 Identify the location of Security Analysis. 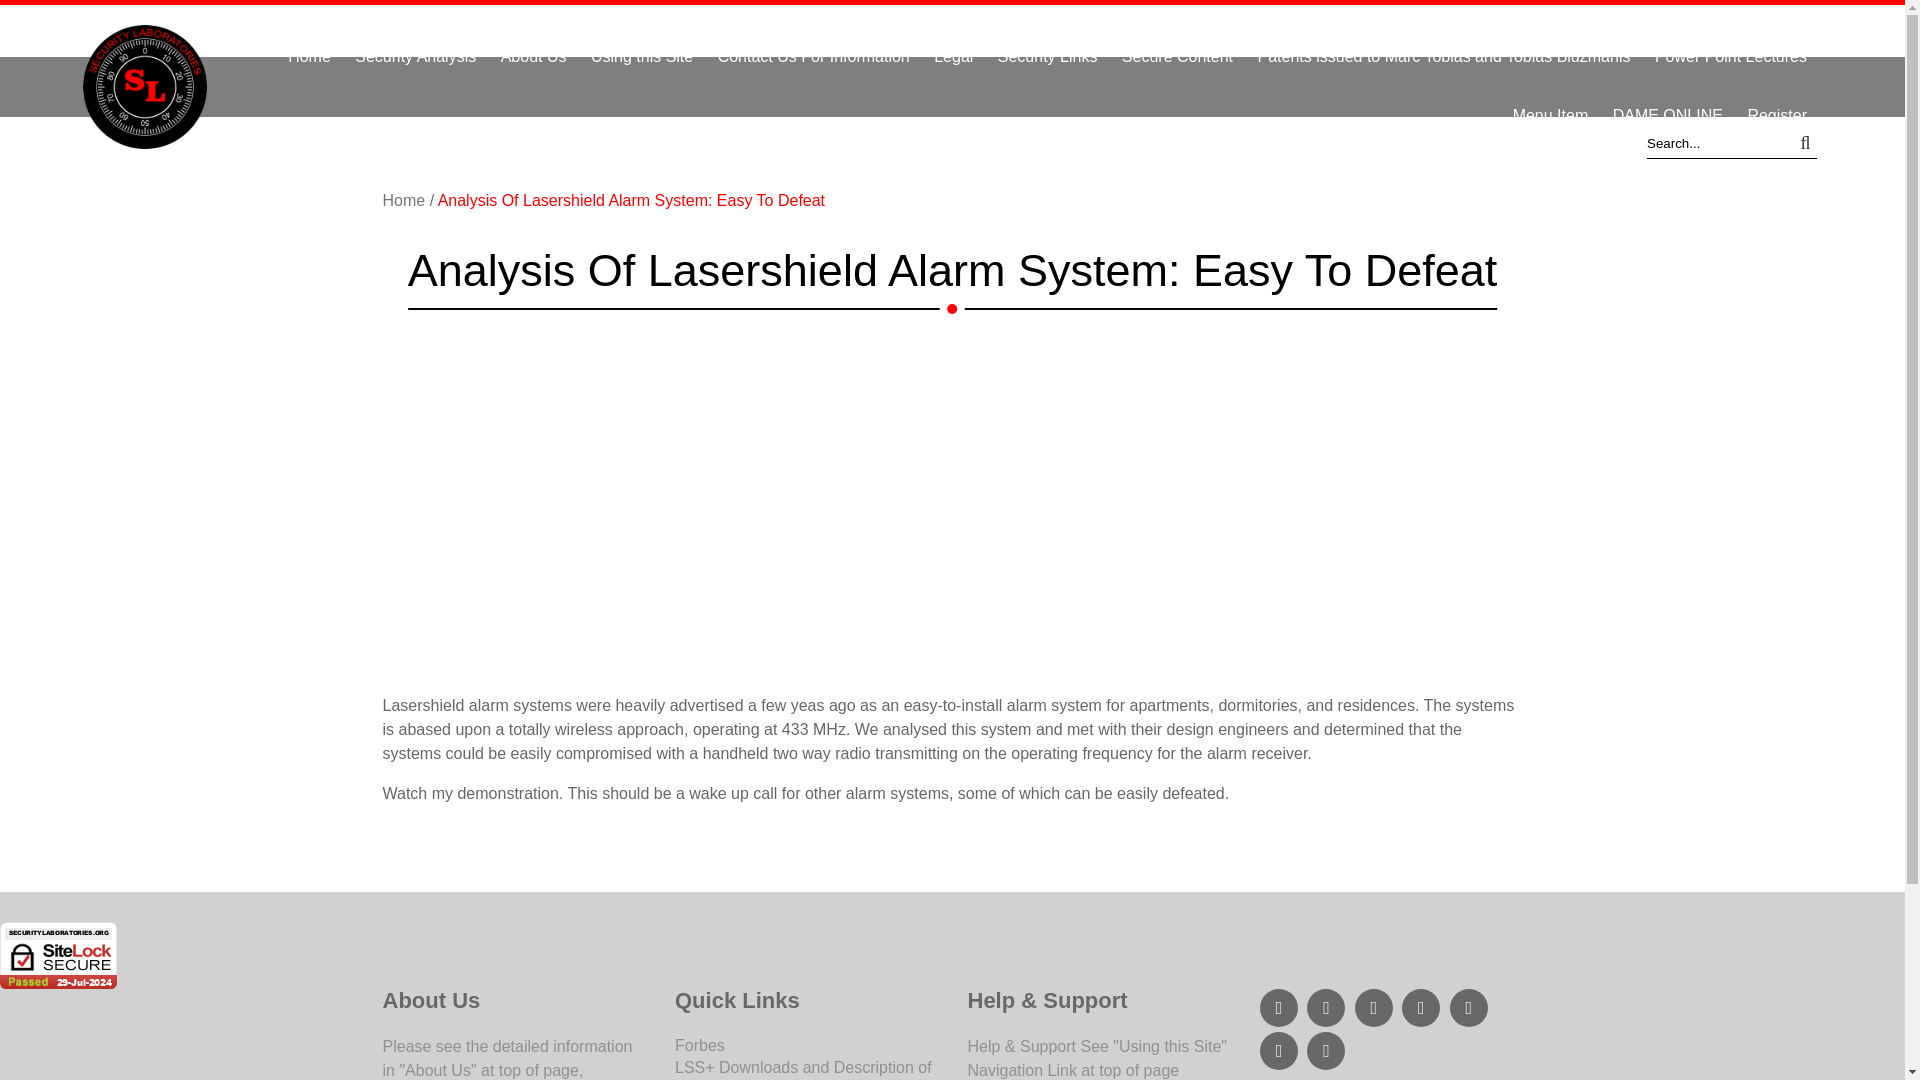
(415, 56).